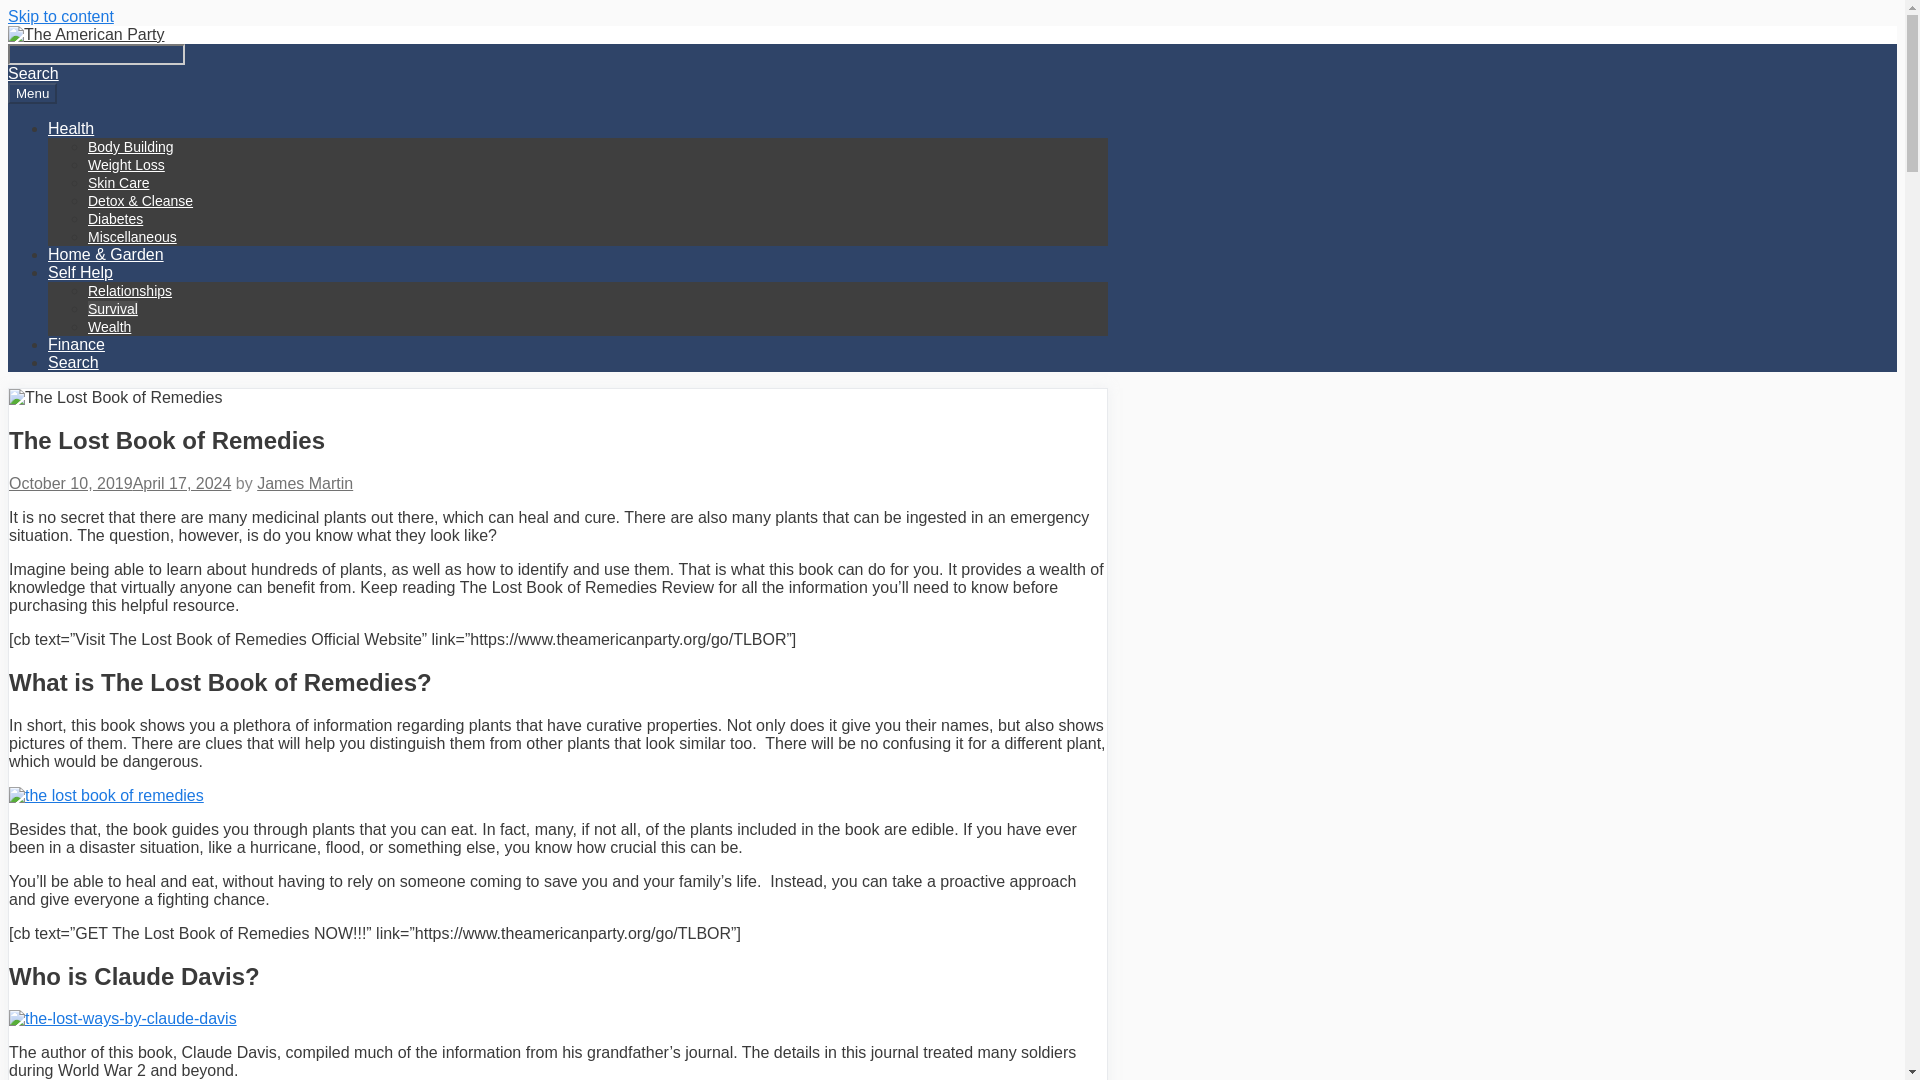 The image size is (1920, 1080). I want to click on Skin Care, so click(118, 182).